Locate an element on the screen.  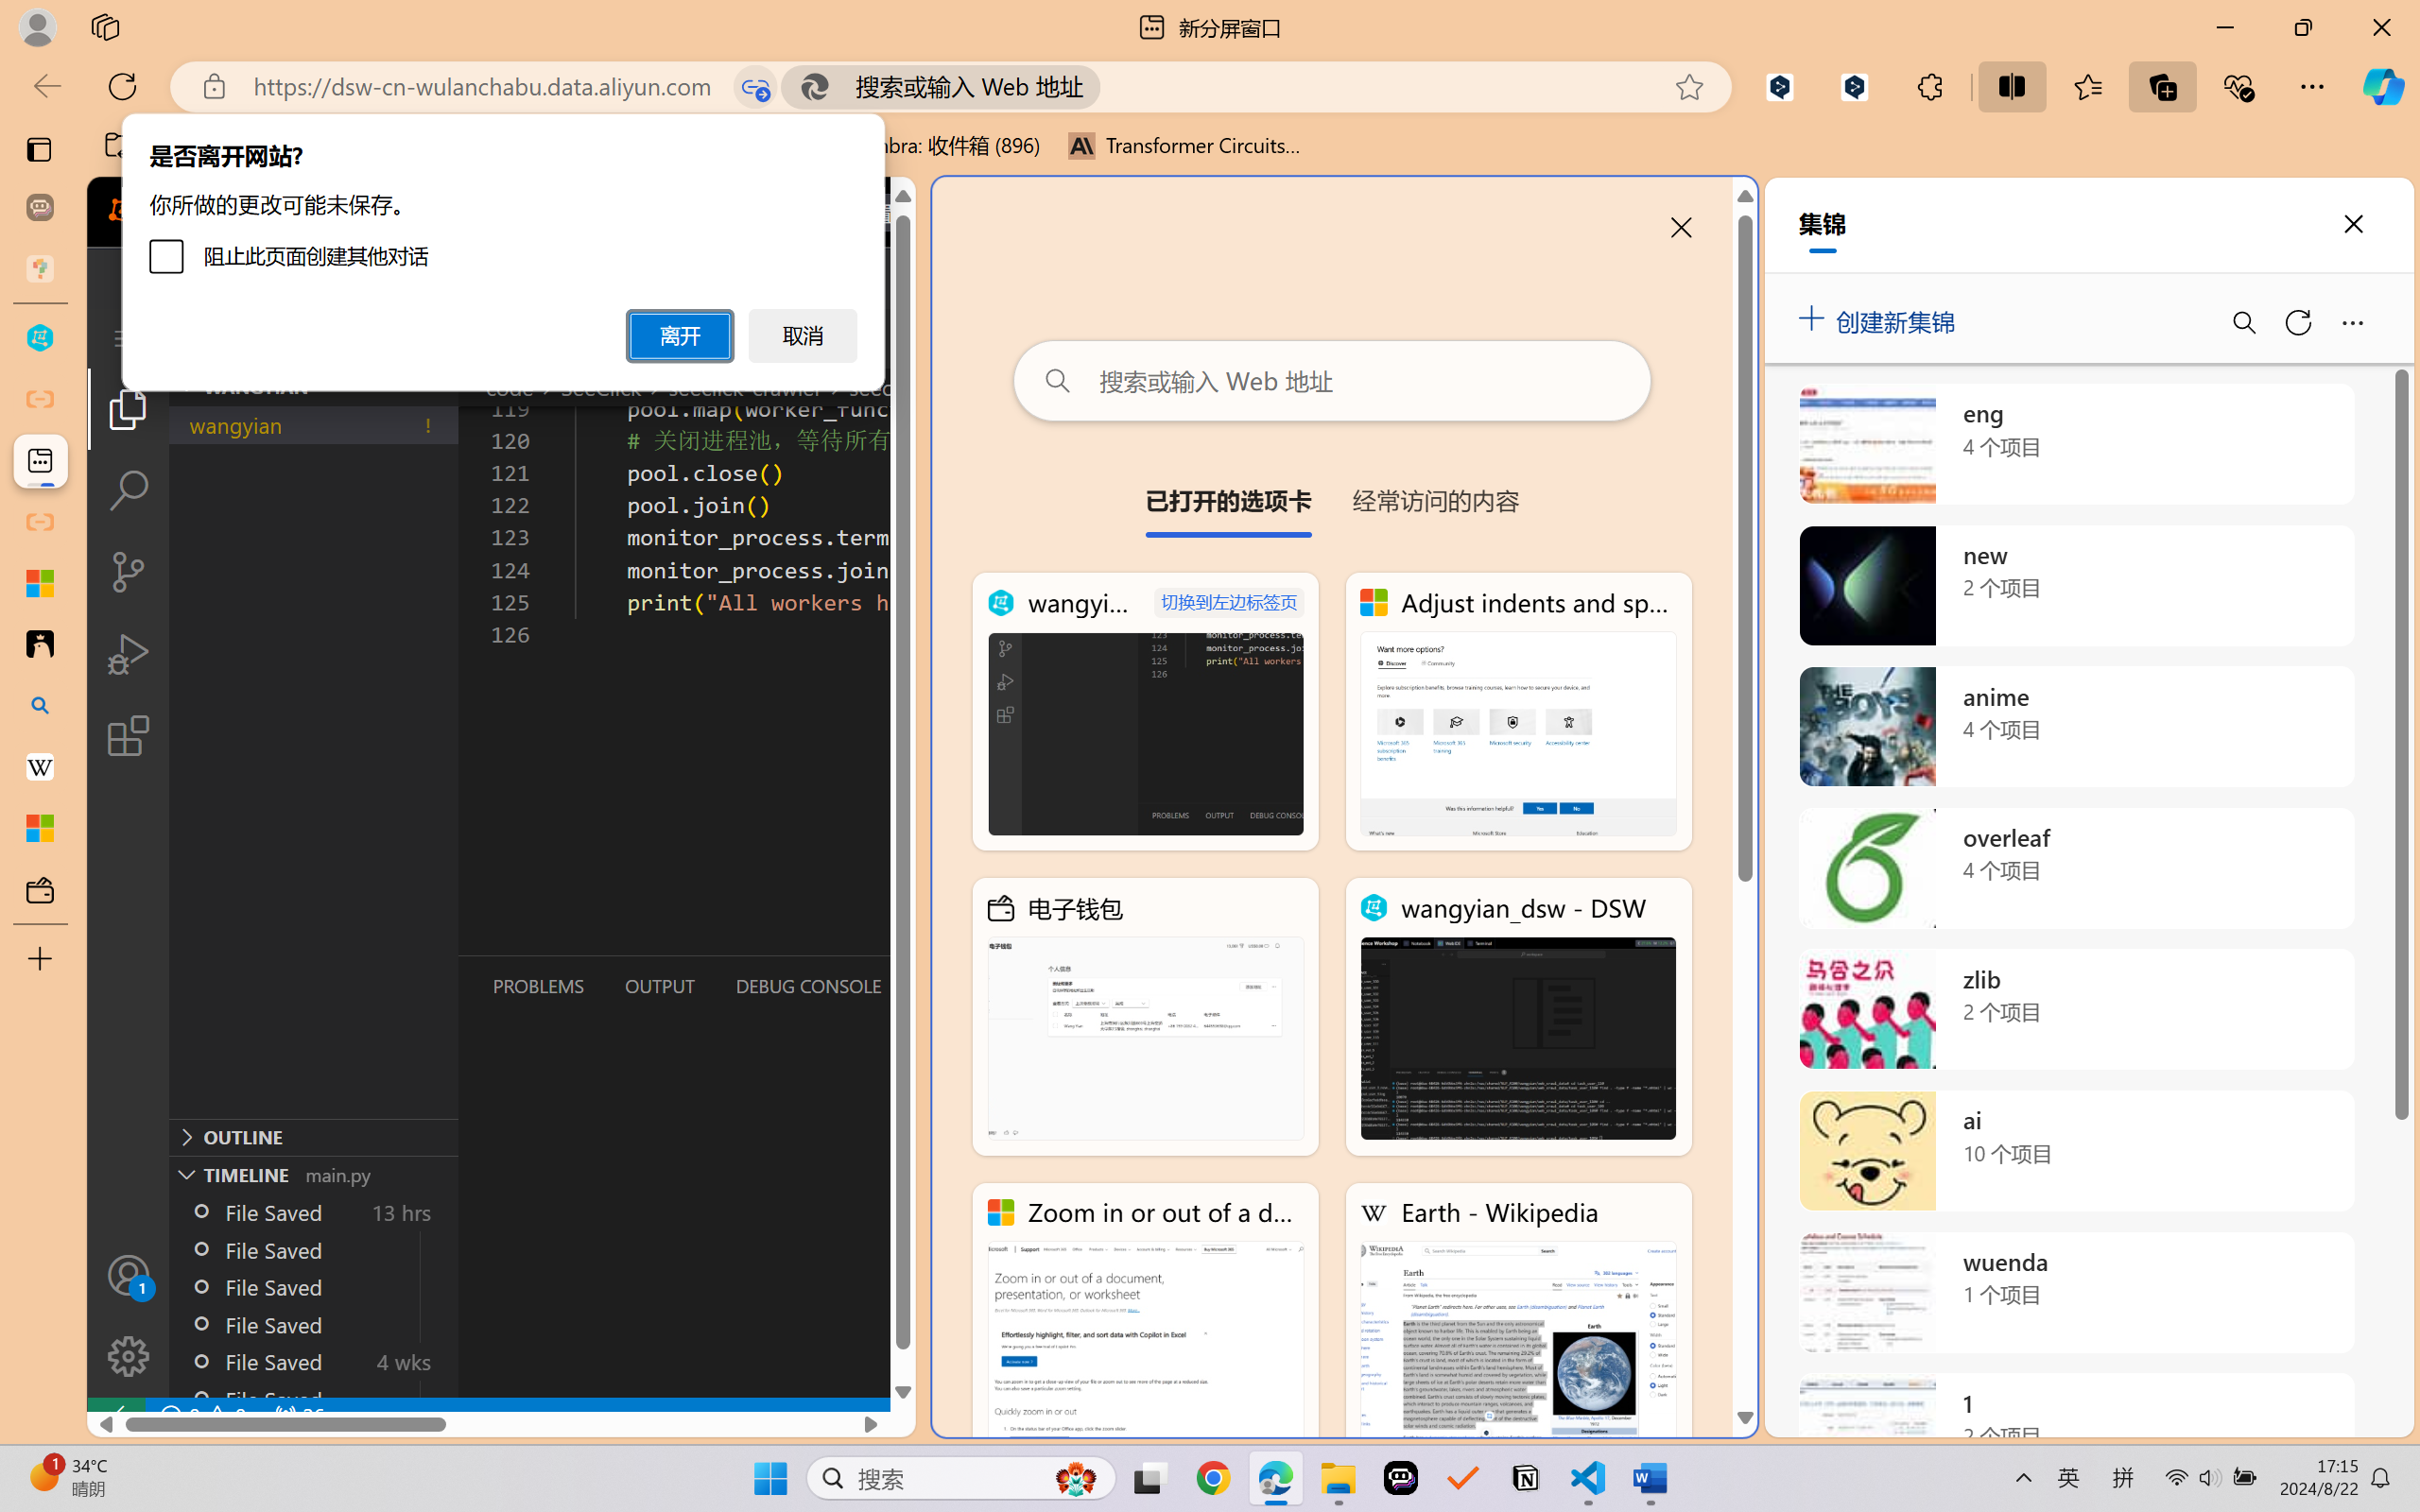
Line Arrow is located at coordinates (960, 84).